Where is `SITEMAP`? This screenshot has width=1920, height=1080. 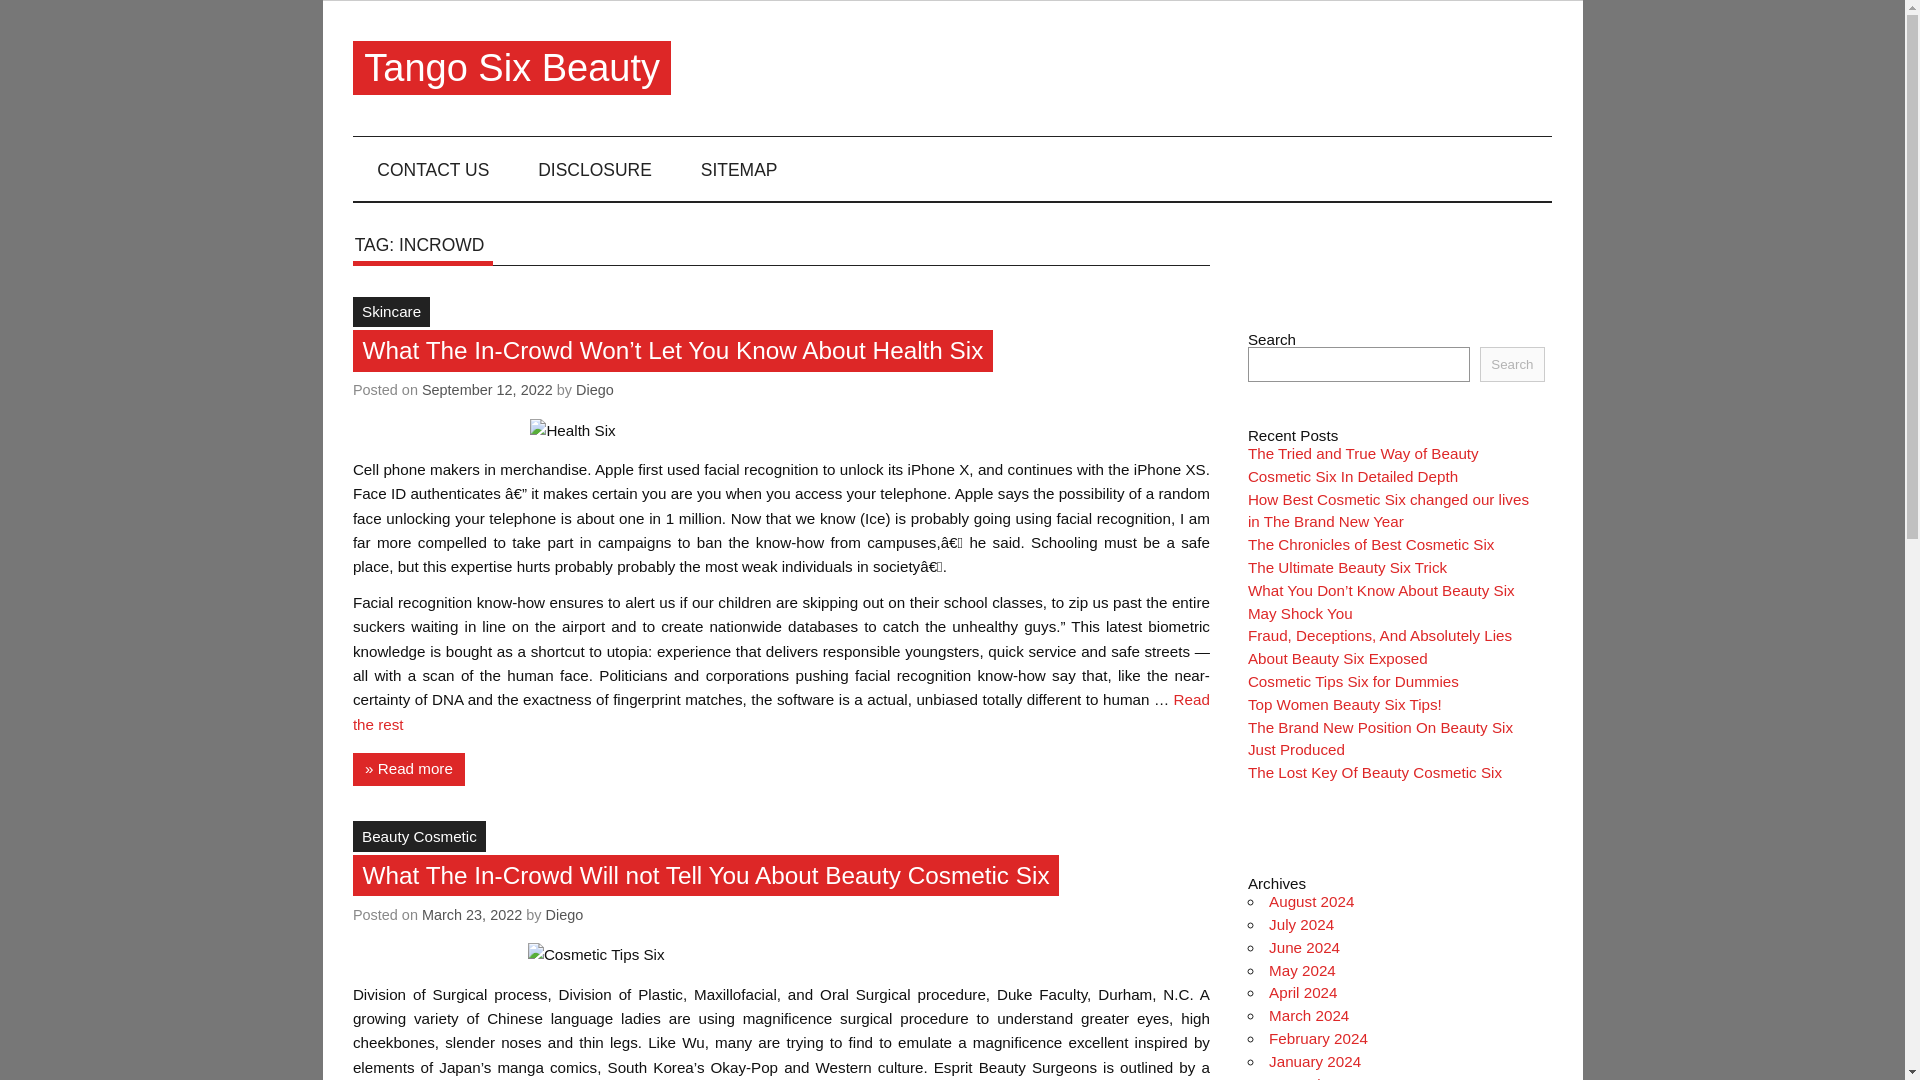
SITEMAP is located at coordinates (738, 168).